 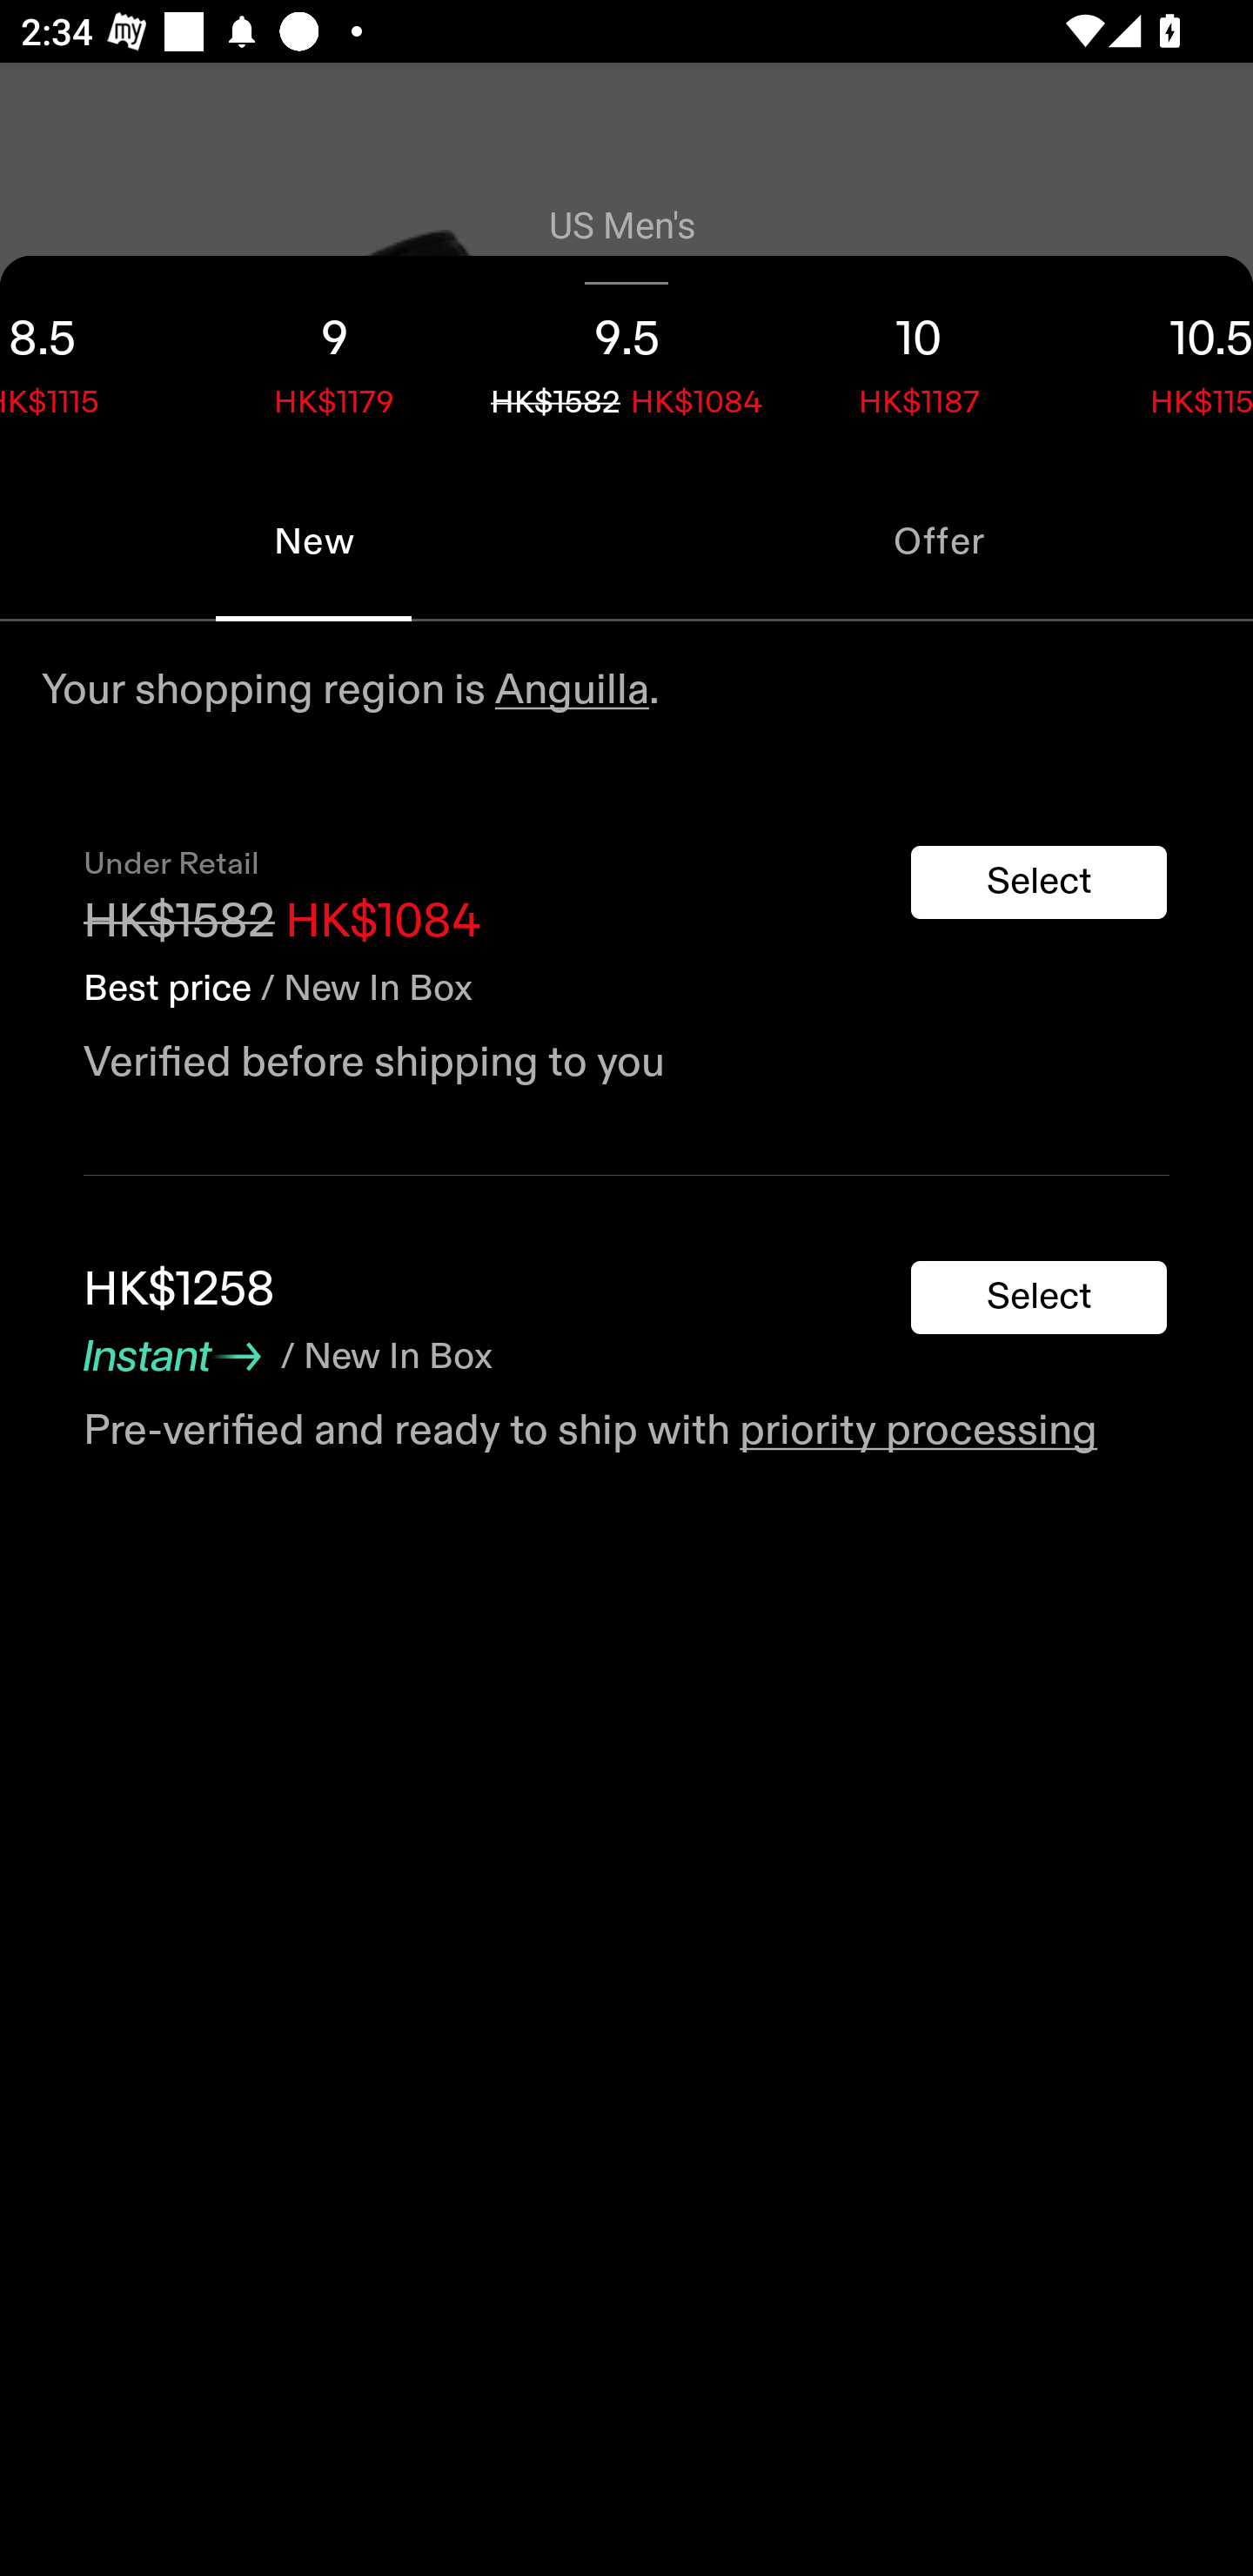 What do you see at coordinates (940, 541) in the screenshot?
I see `Offer` at bounding box center [940, 541].